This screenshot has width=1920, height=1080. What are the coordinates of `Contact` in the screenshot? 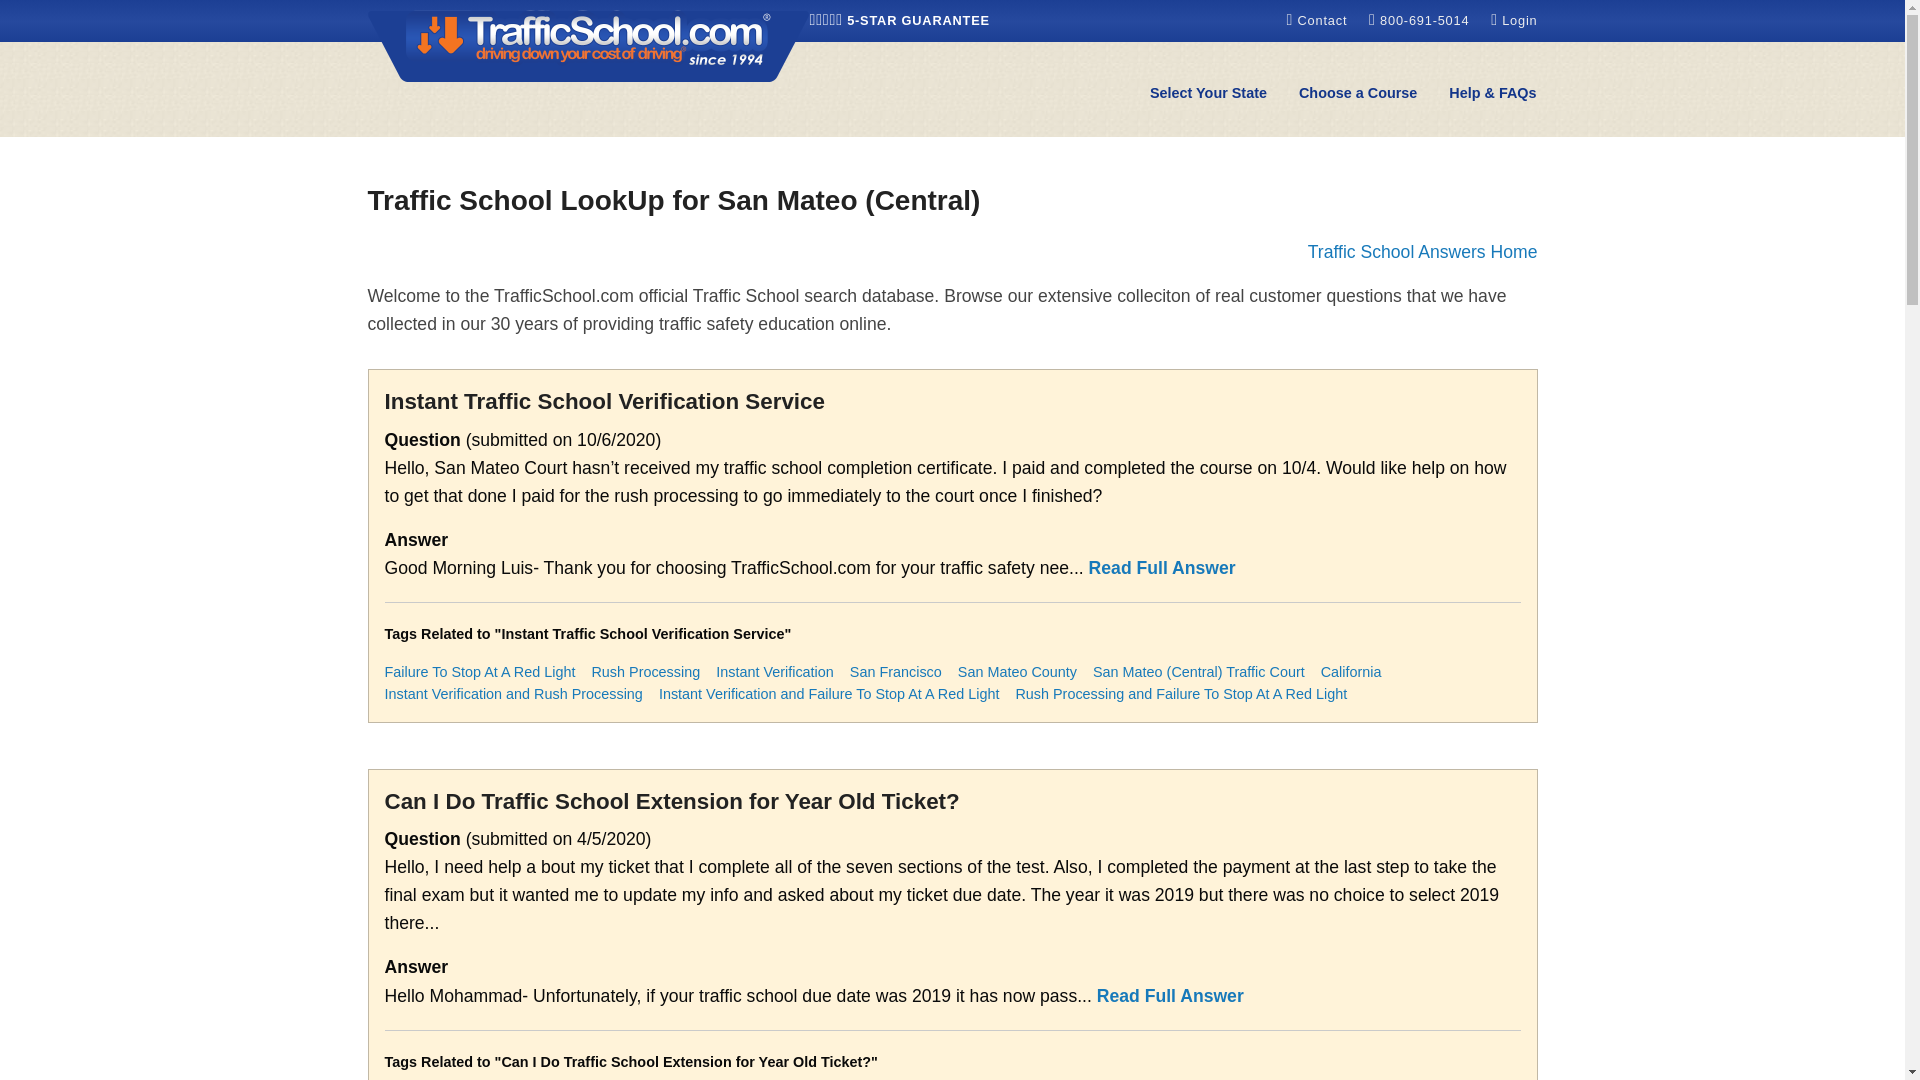 It's located at (1318, 20).